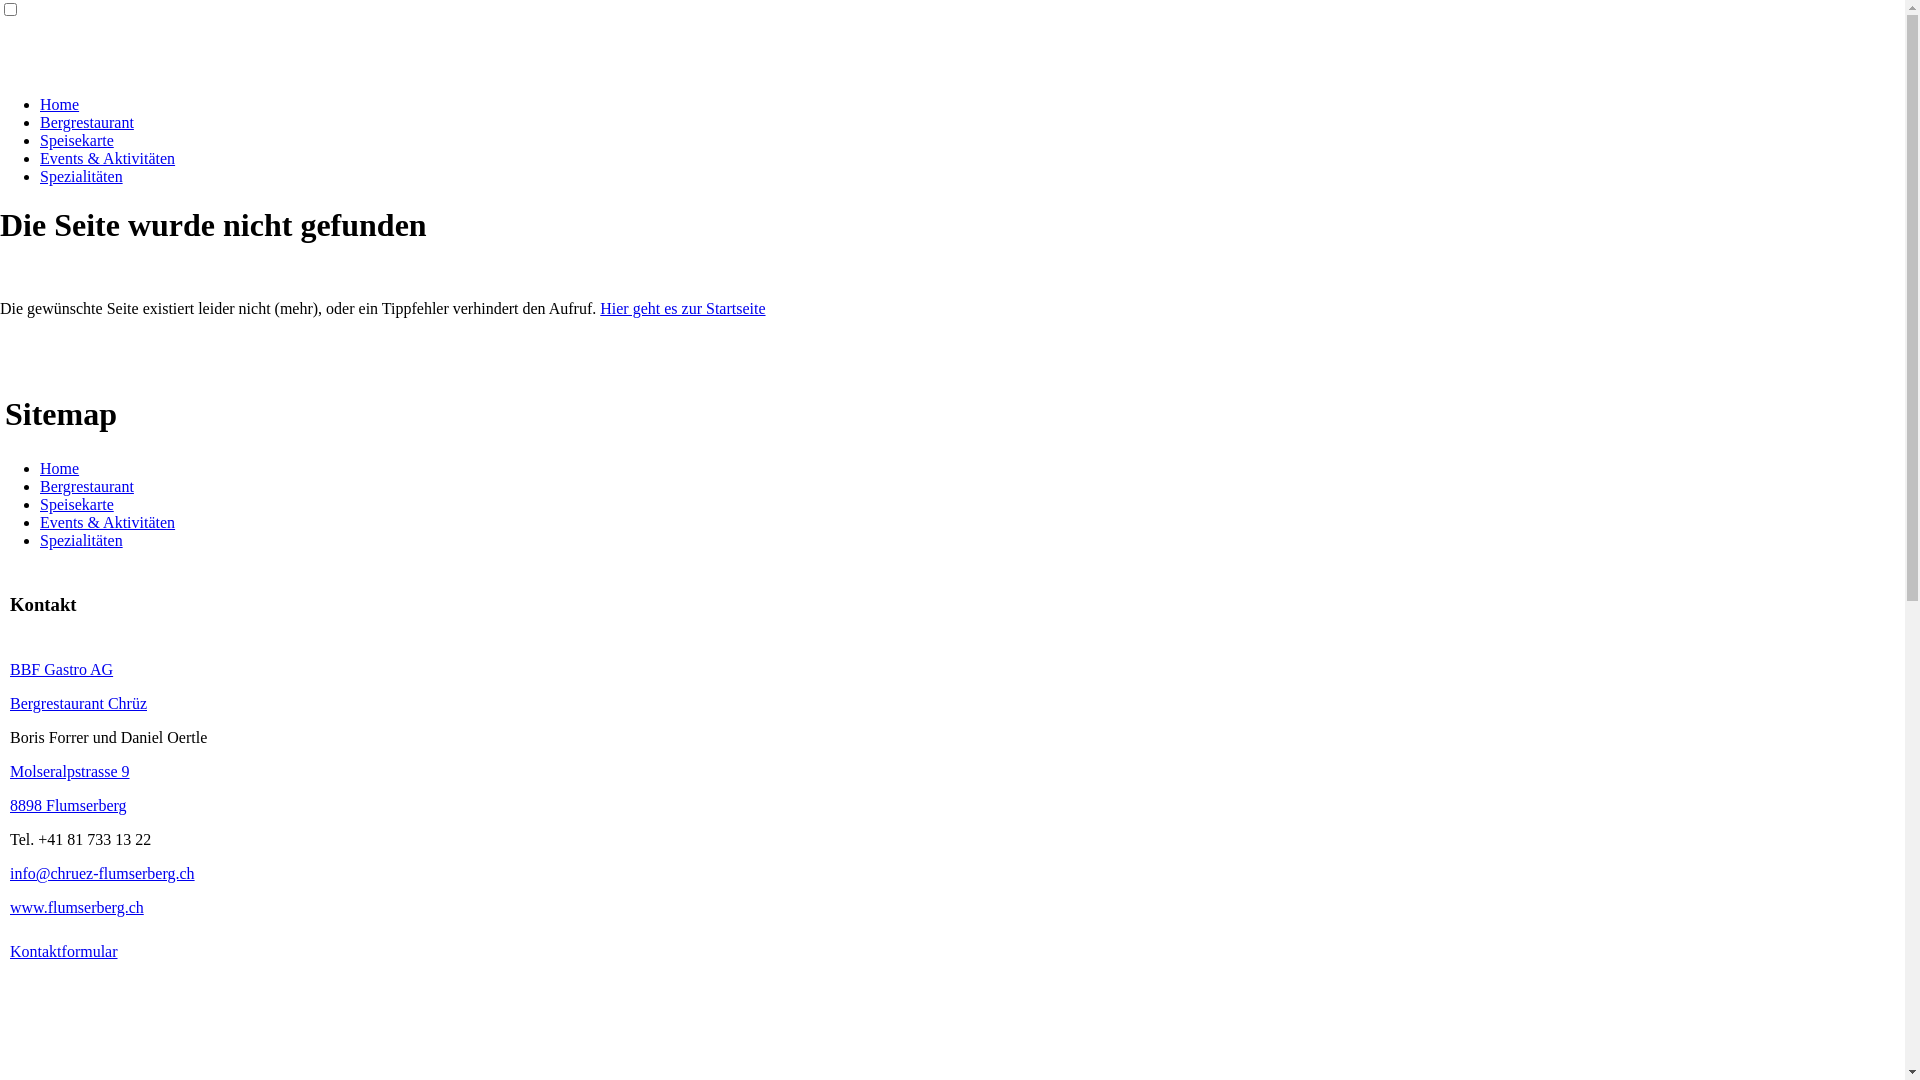  Describe the element at coordinates (682, 308) in the screenshot. I see `Hier geht es zur Startseite` at that location.